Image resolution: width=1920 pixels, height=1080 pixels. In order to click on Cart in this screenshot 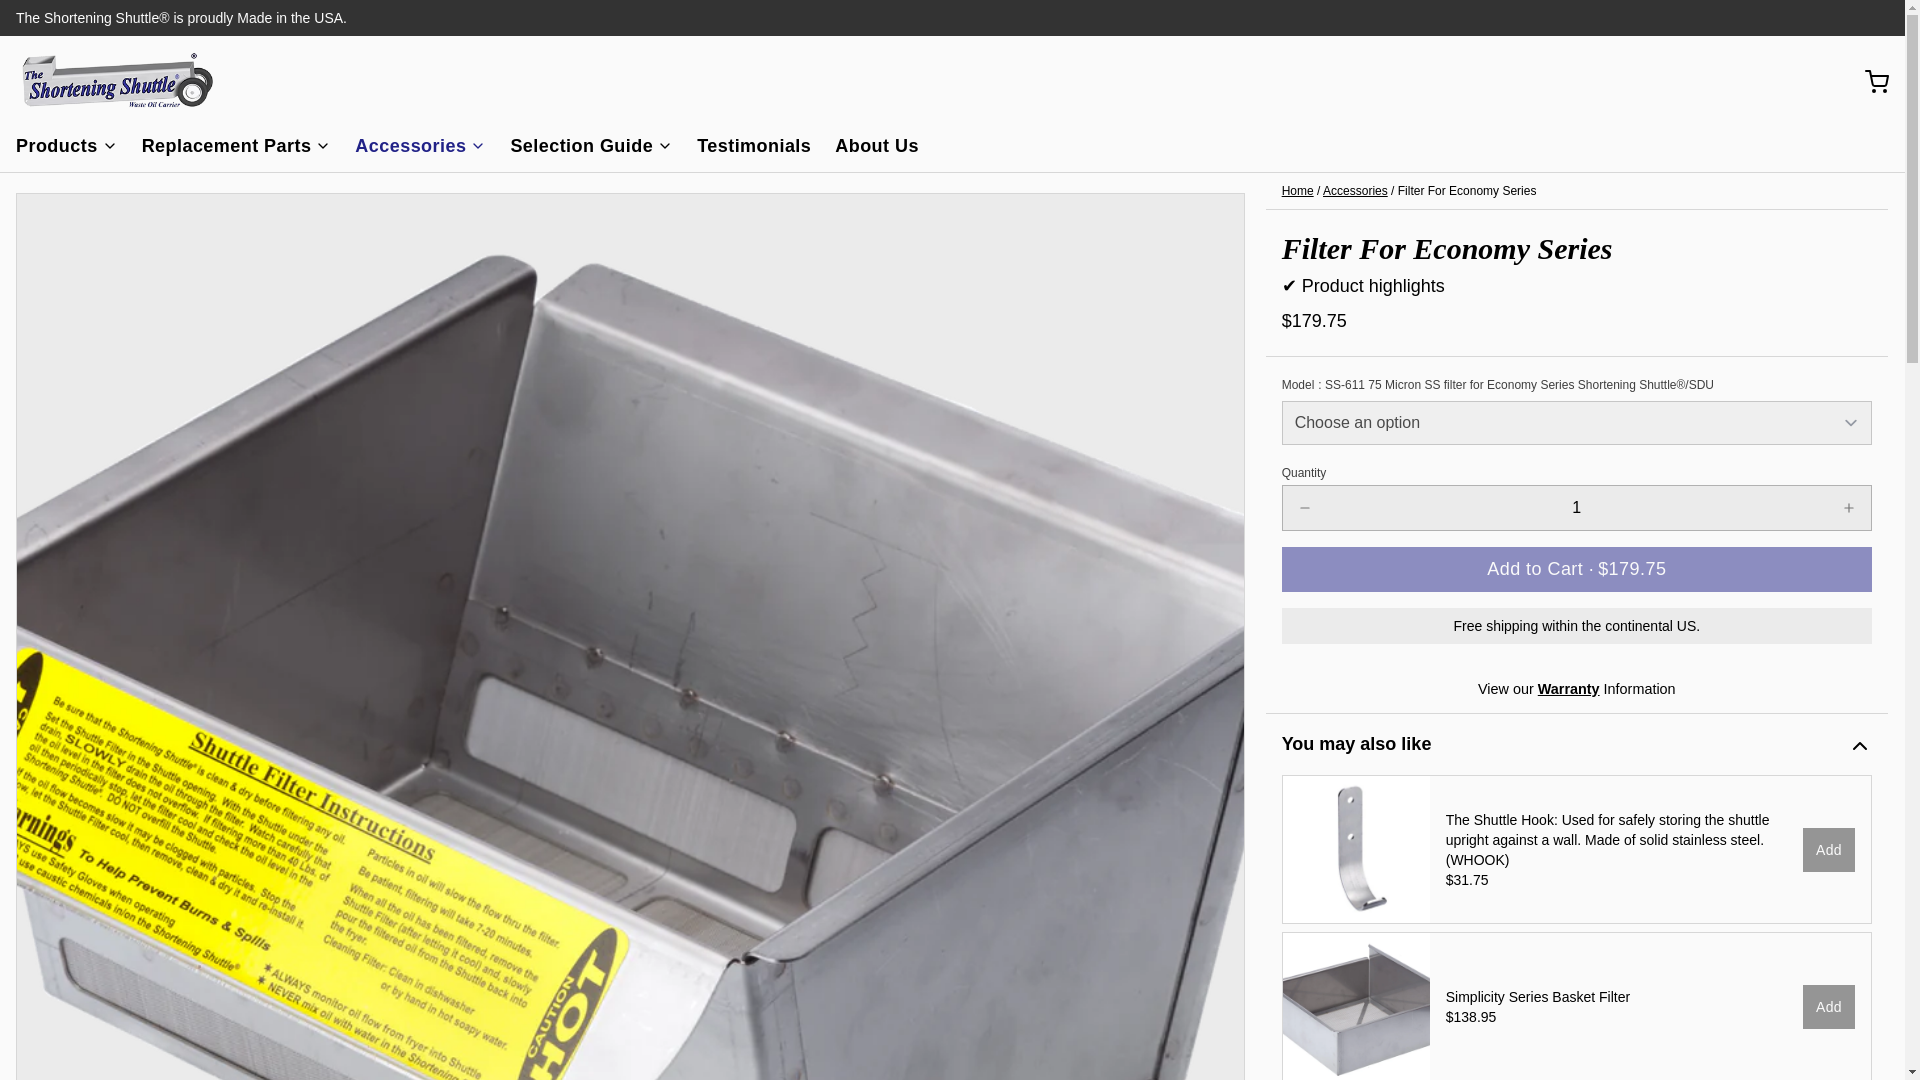, I will do `click(1868, 82)`.